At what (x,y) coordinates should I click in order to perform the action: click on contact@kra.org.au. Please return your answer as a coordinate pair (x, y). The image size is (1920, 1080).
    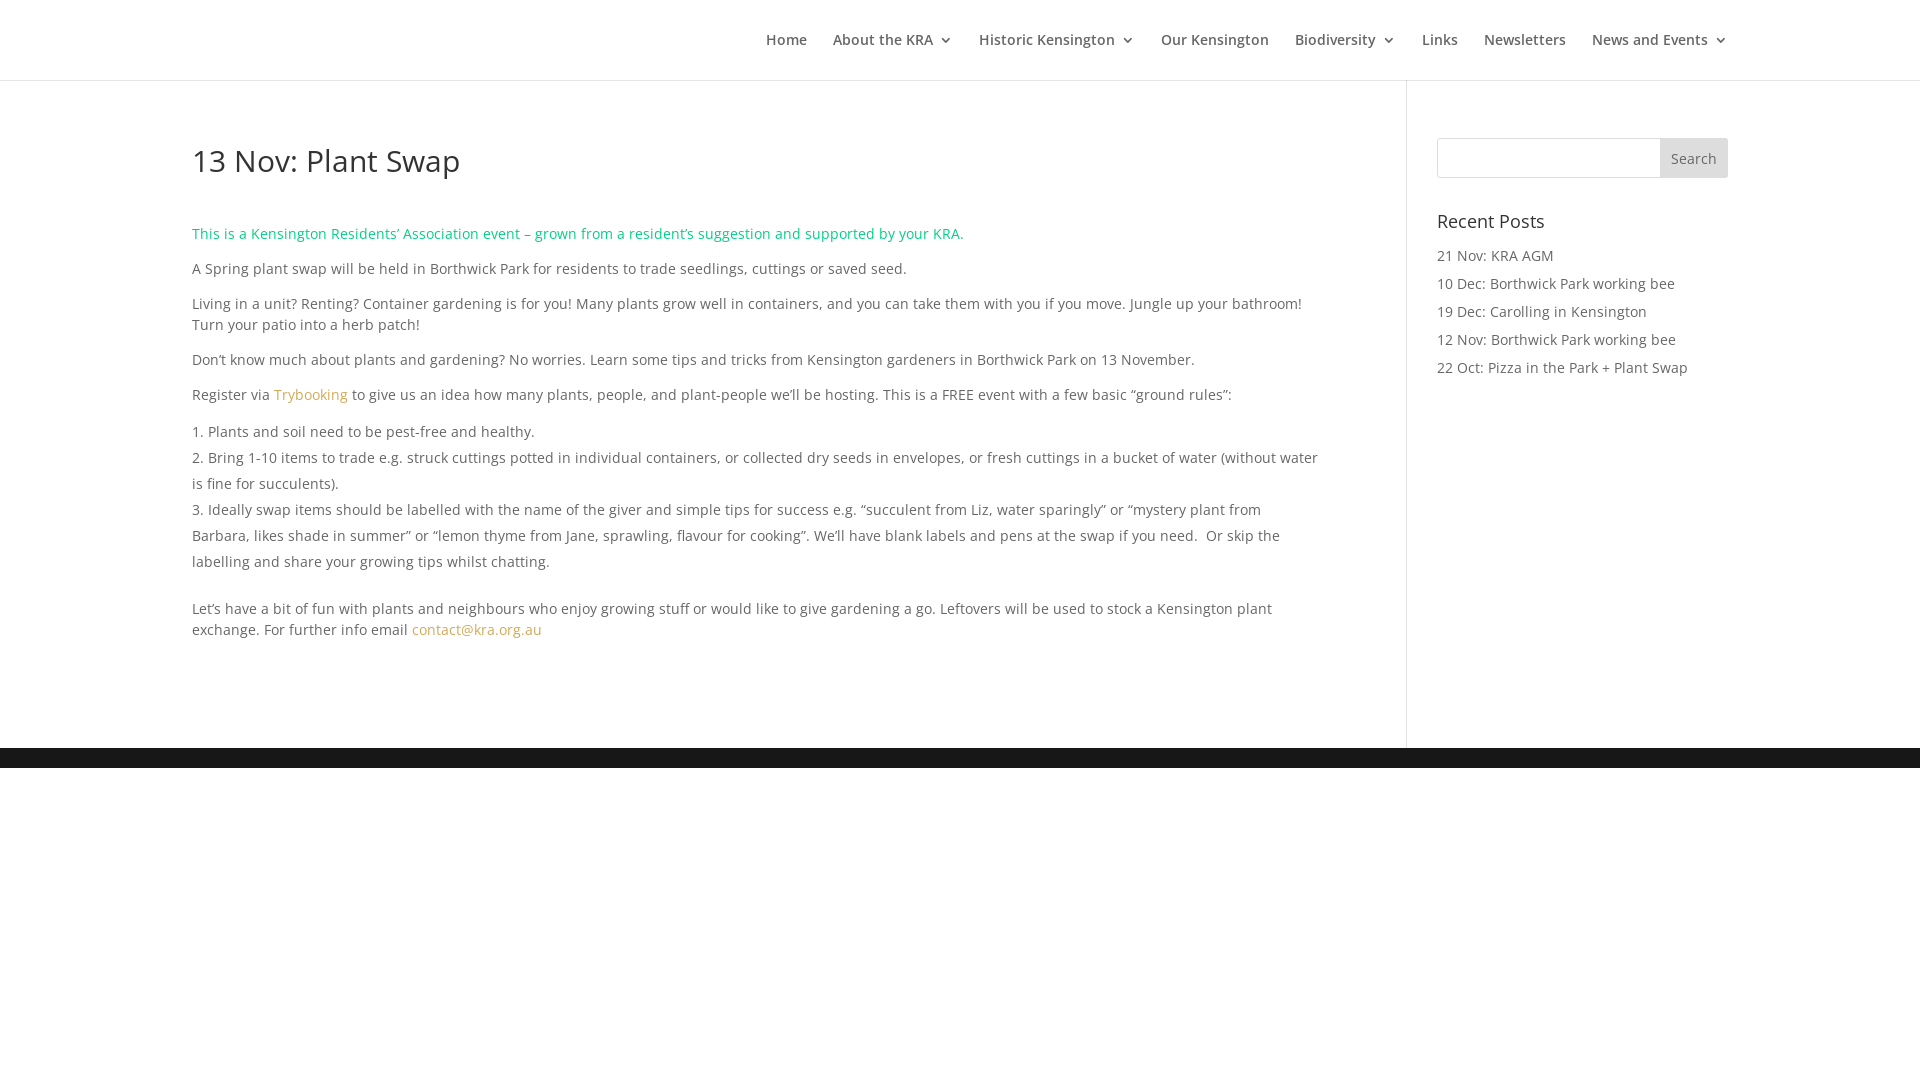
    Looking at the image, I should click on (477, 630).